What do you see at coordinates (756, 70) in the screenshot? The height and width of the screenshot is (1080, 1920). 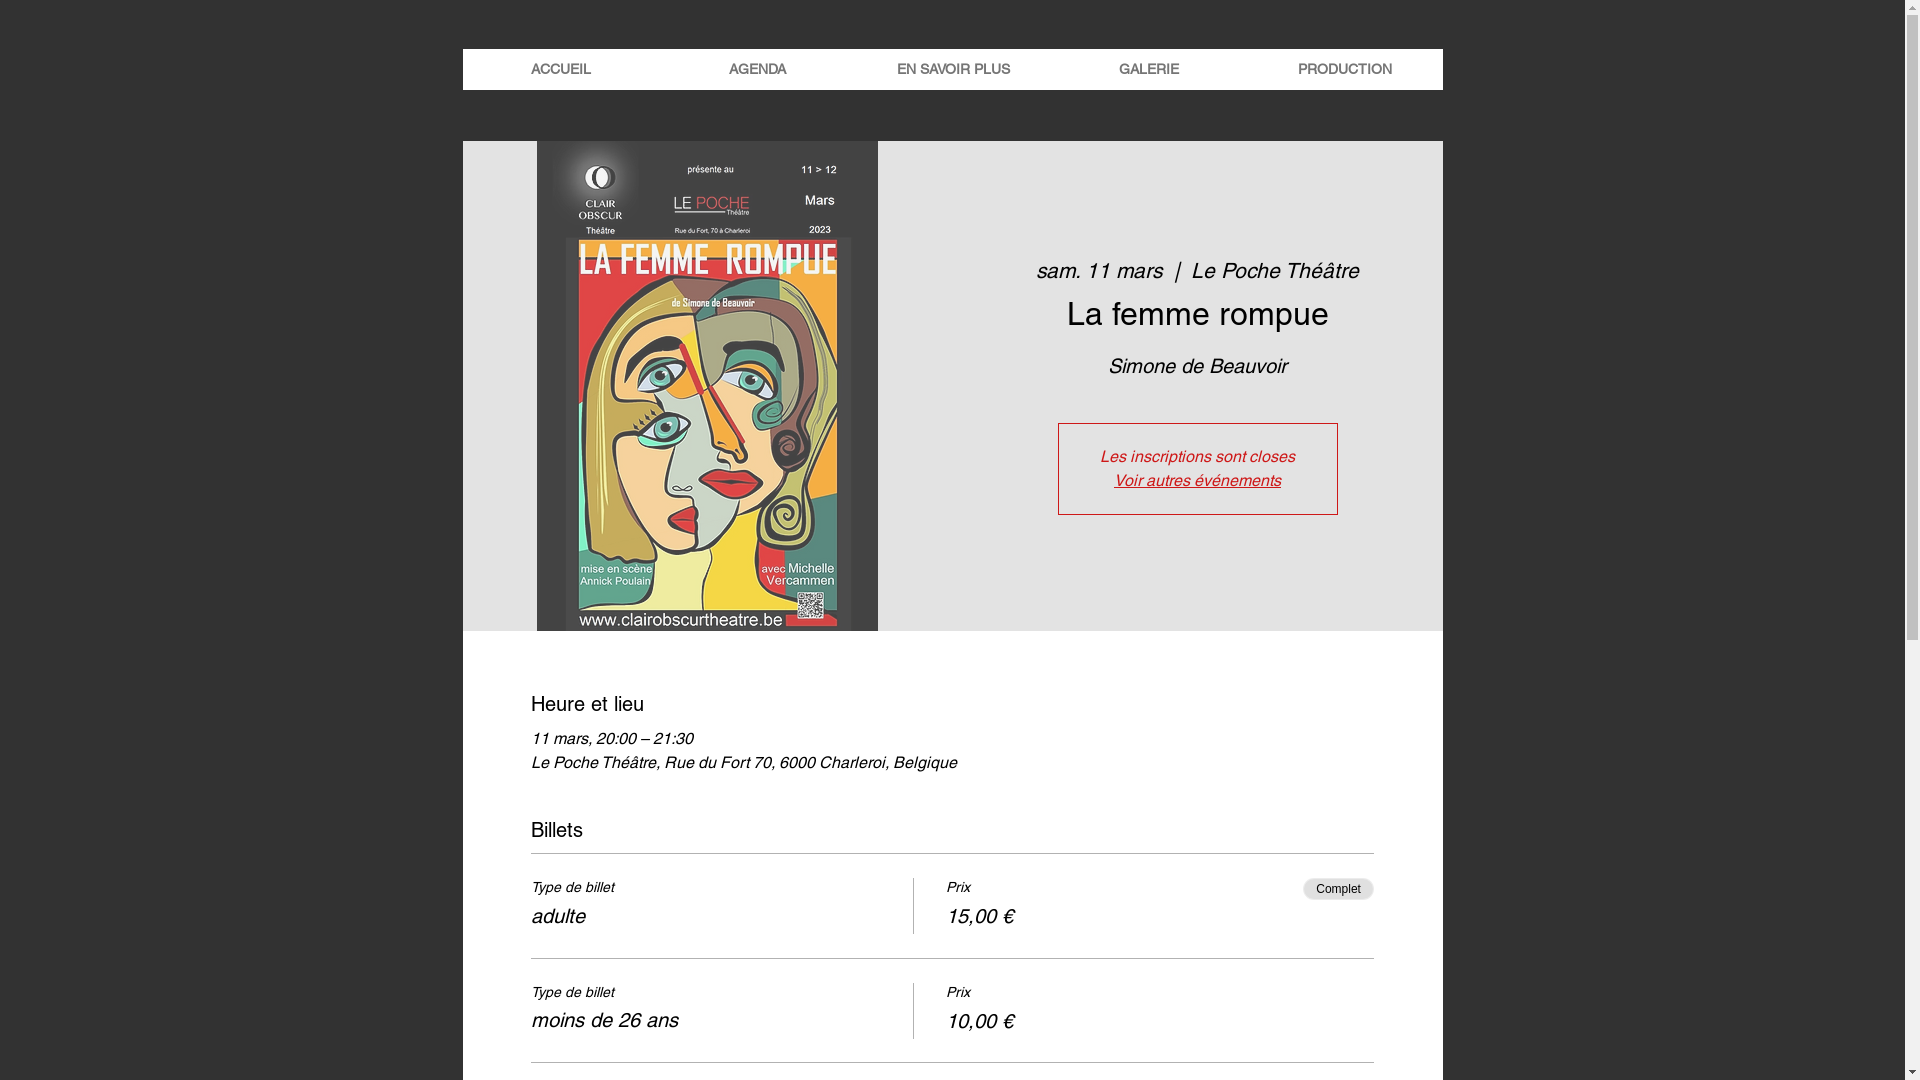 I see `AGENDA` at bounding box center [756, 70].